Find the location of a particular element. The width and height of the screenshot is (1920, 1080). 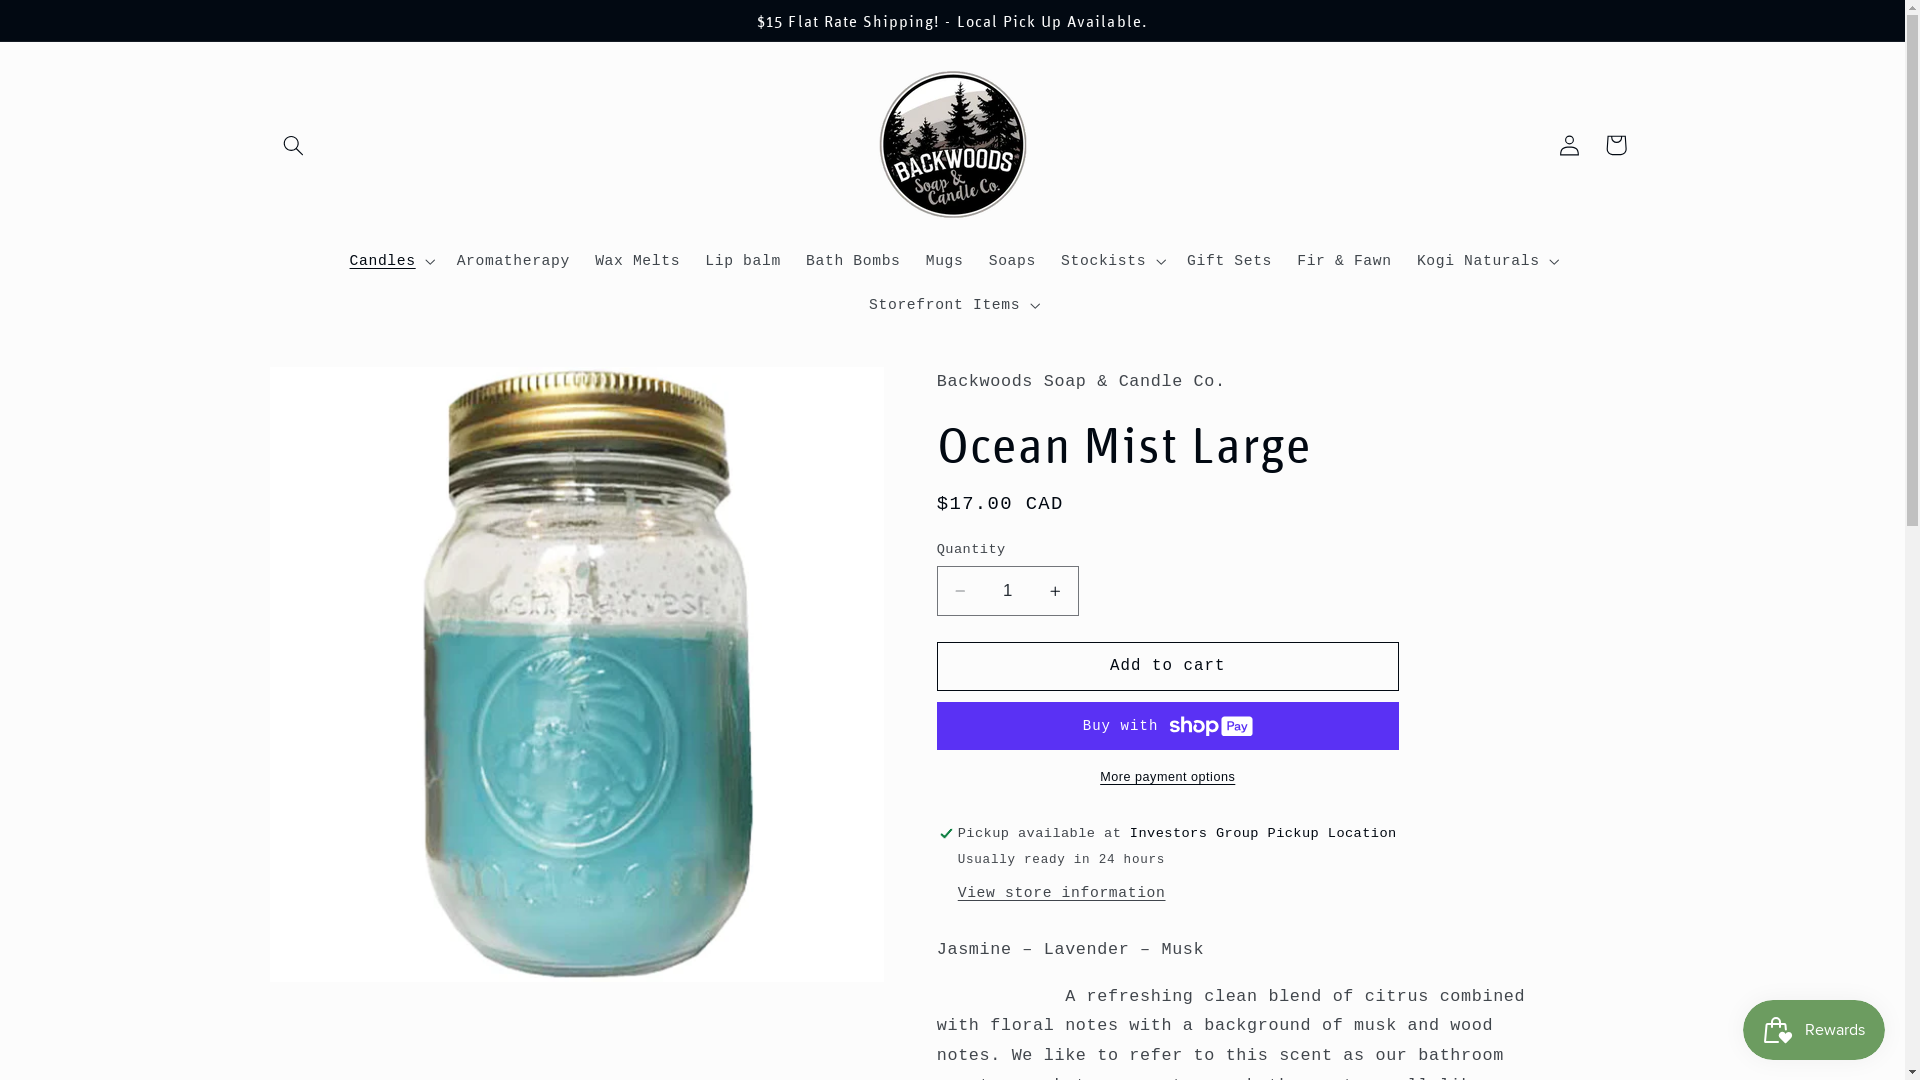

Log in is located at coordinates (1570, 145).